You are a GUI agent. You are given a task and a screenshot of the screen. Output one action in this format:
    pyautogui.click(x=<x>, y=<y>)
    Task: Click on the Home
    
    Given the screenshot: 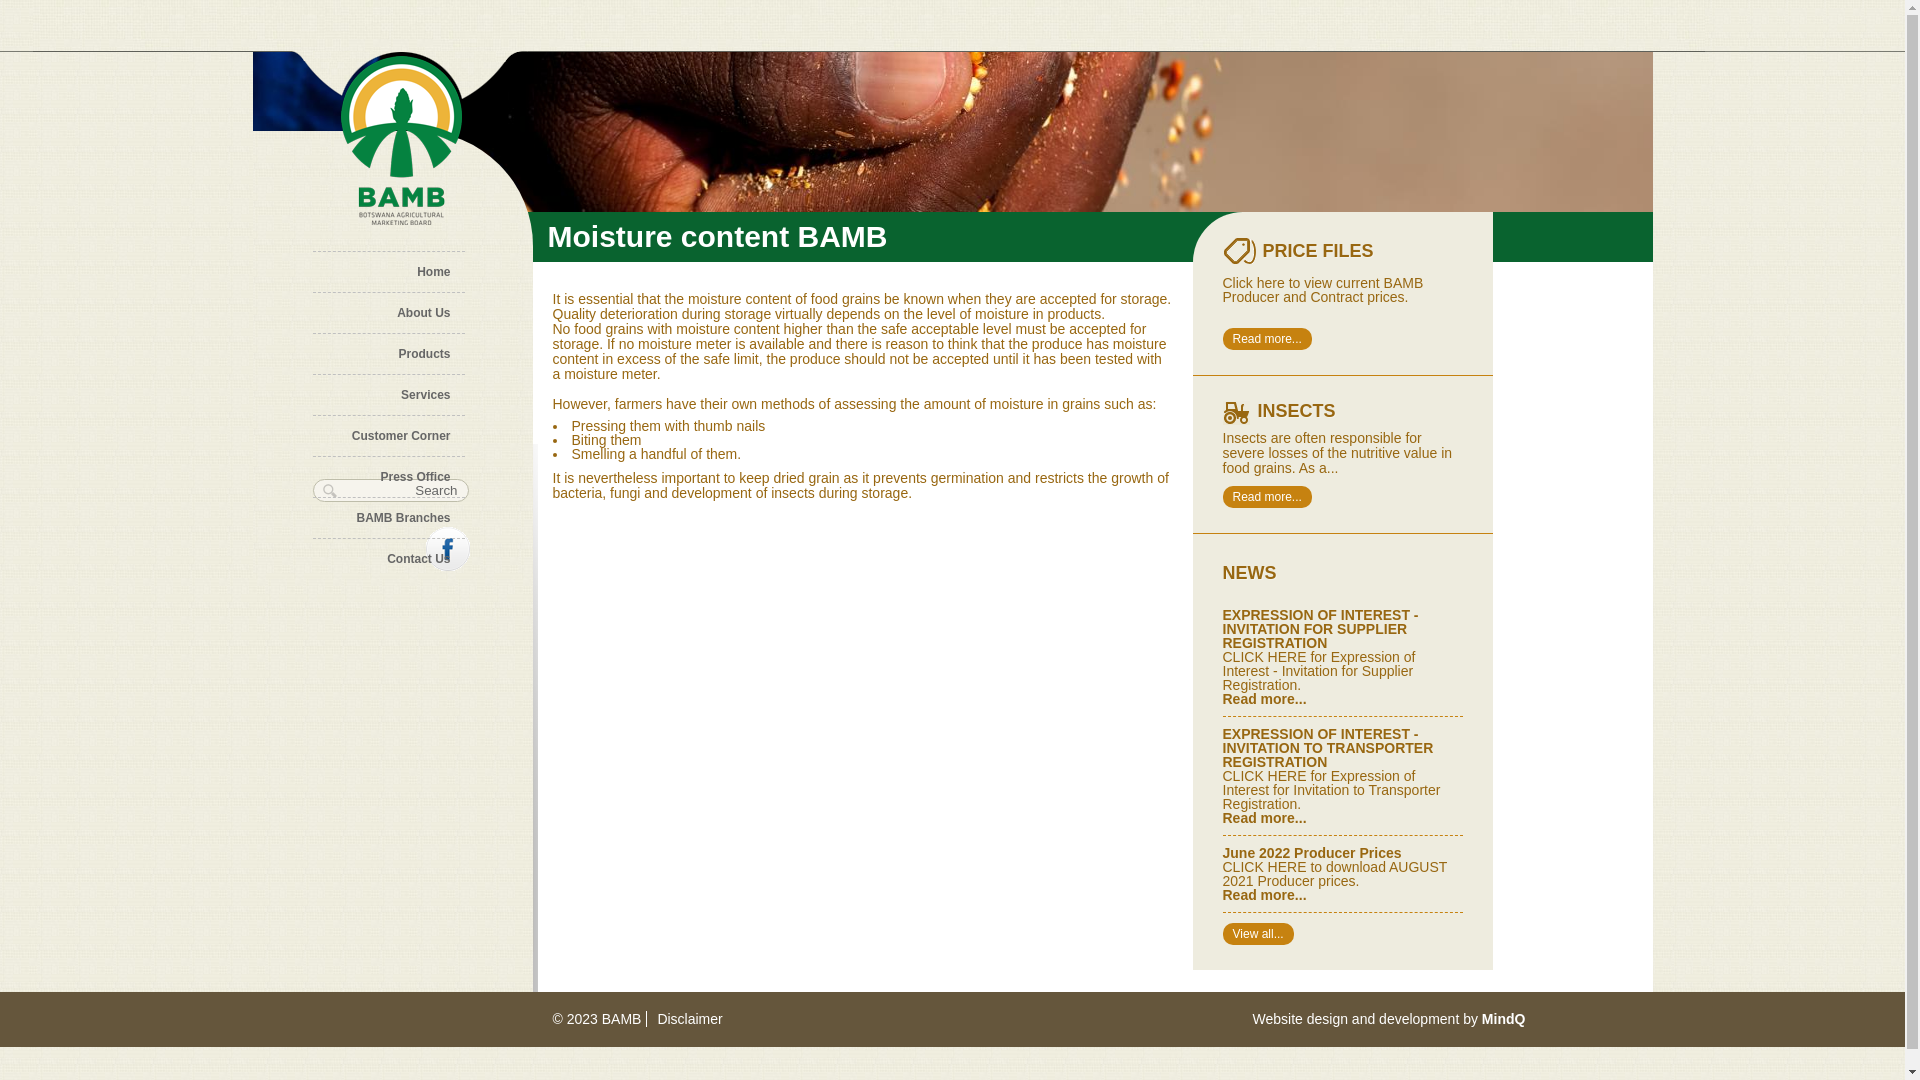 What is the action you would take?
    pyautogui.click(x=388, y=272)
    